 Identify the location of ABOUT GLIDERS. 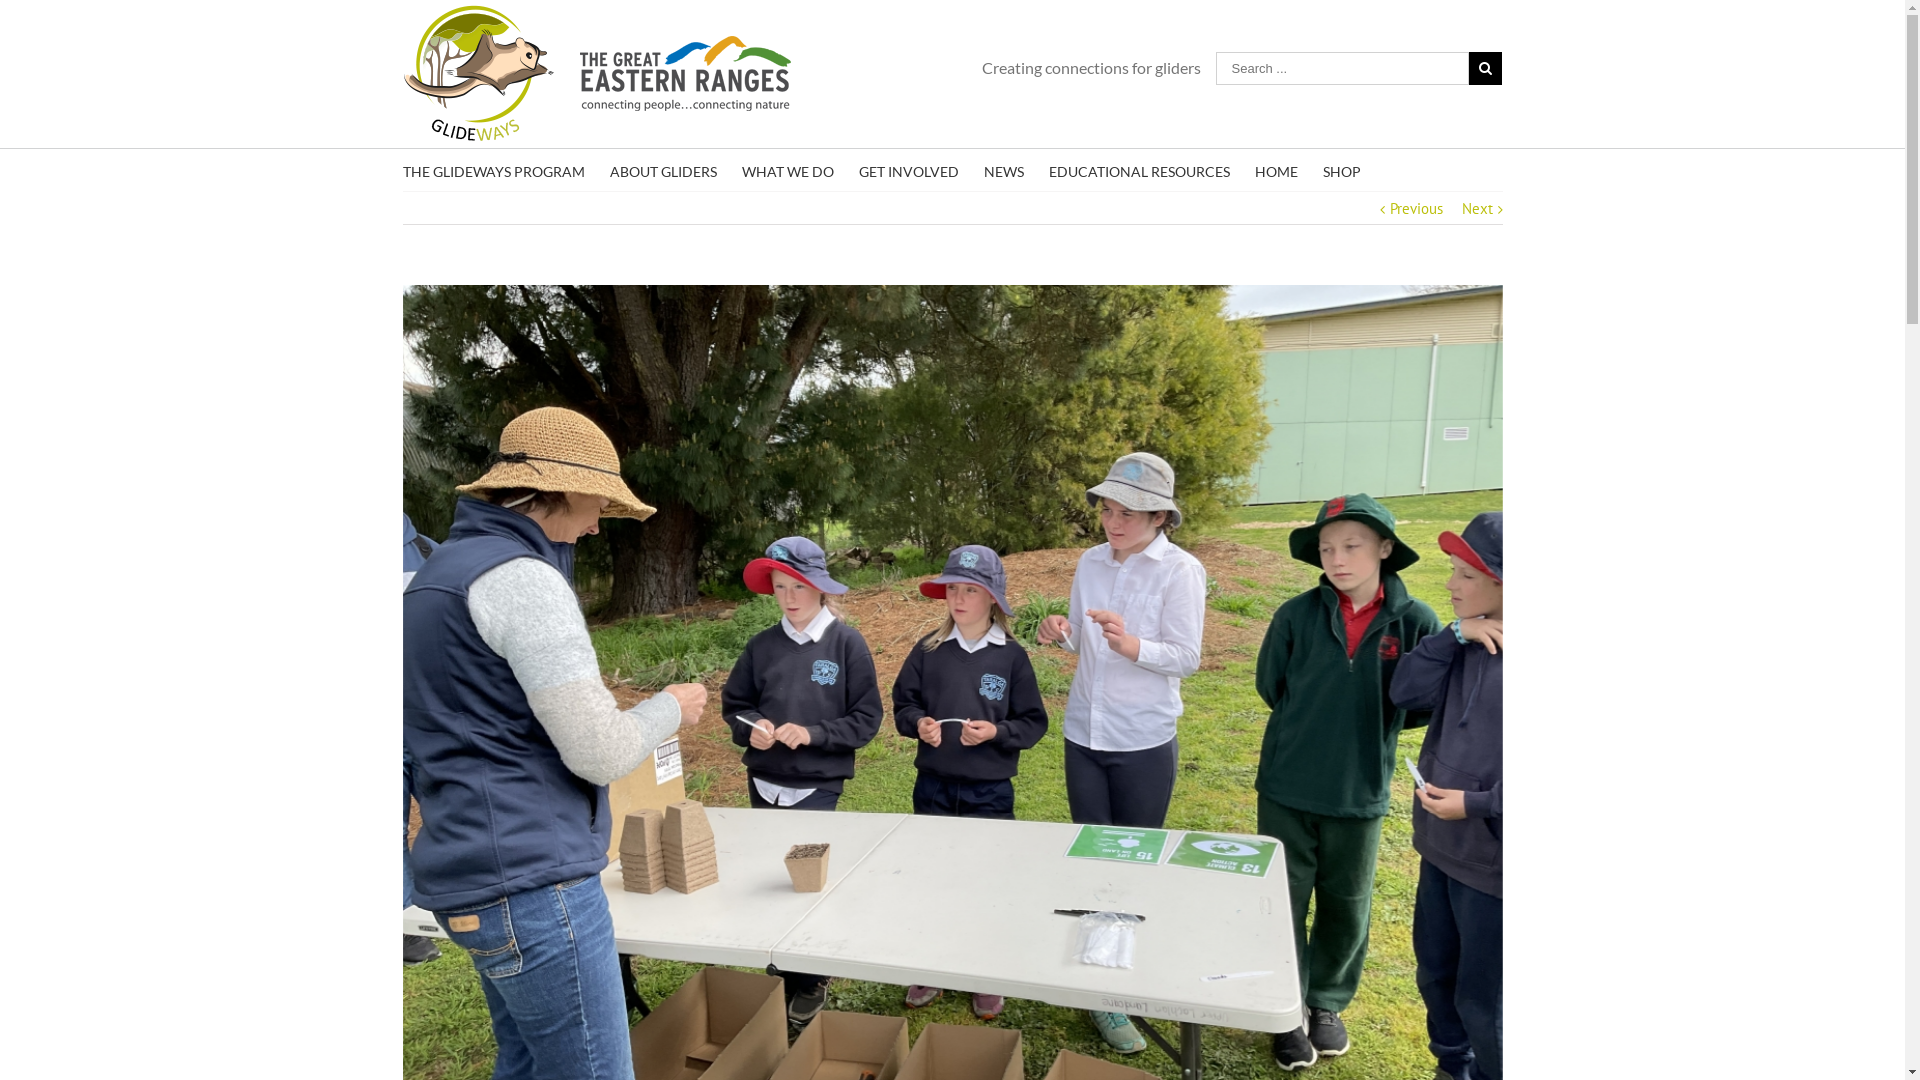
(664, 170).